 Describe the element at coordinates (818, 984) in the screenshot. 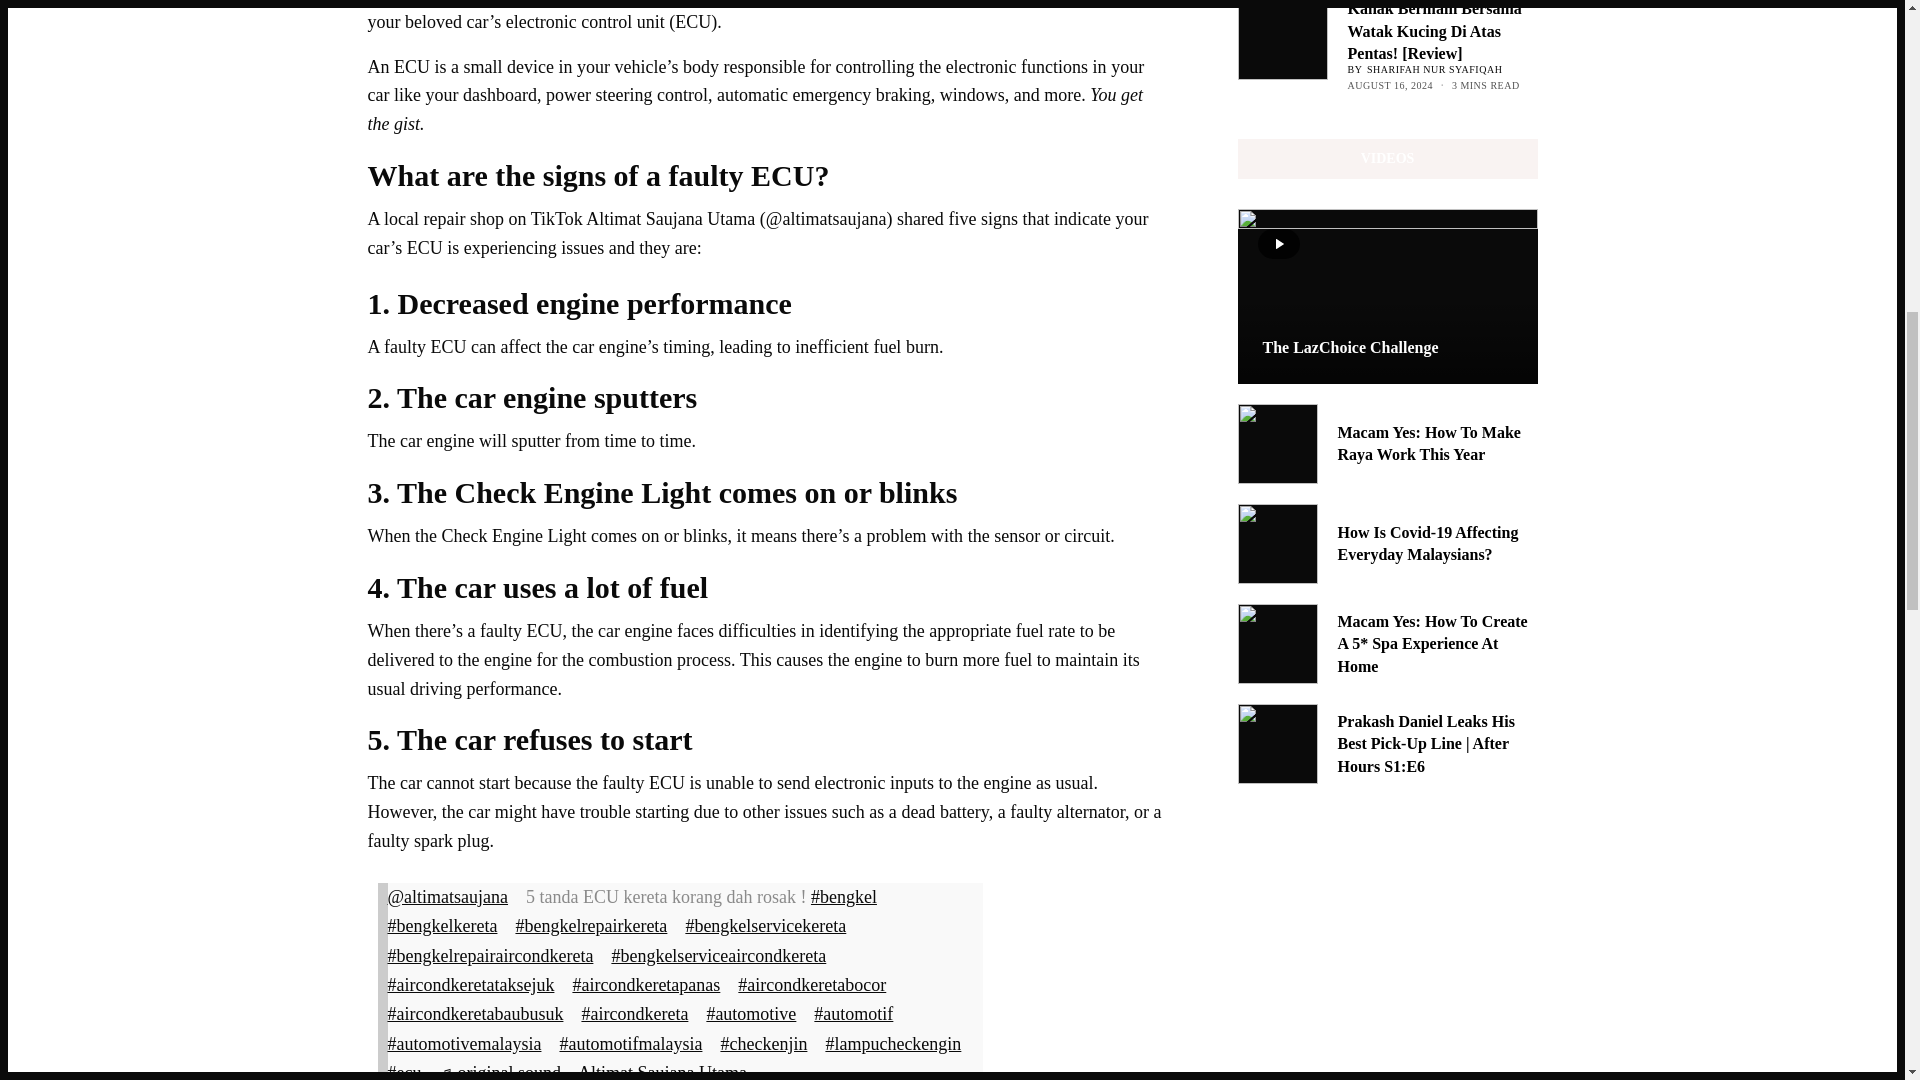

I see `aircondkeretabocor` at that location.